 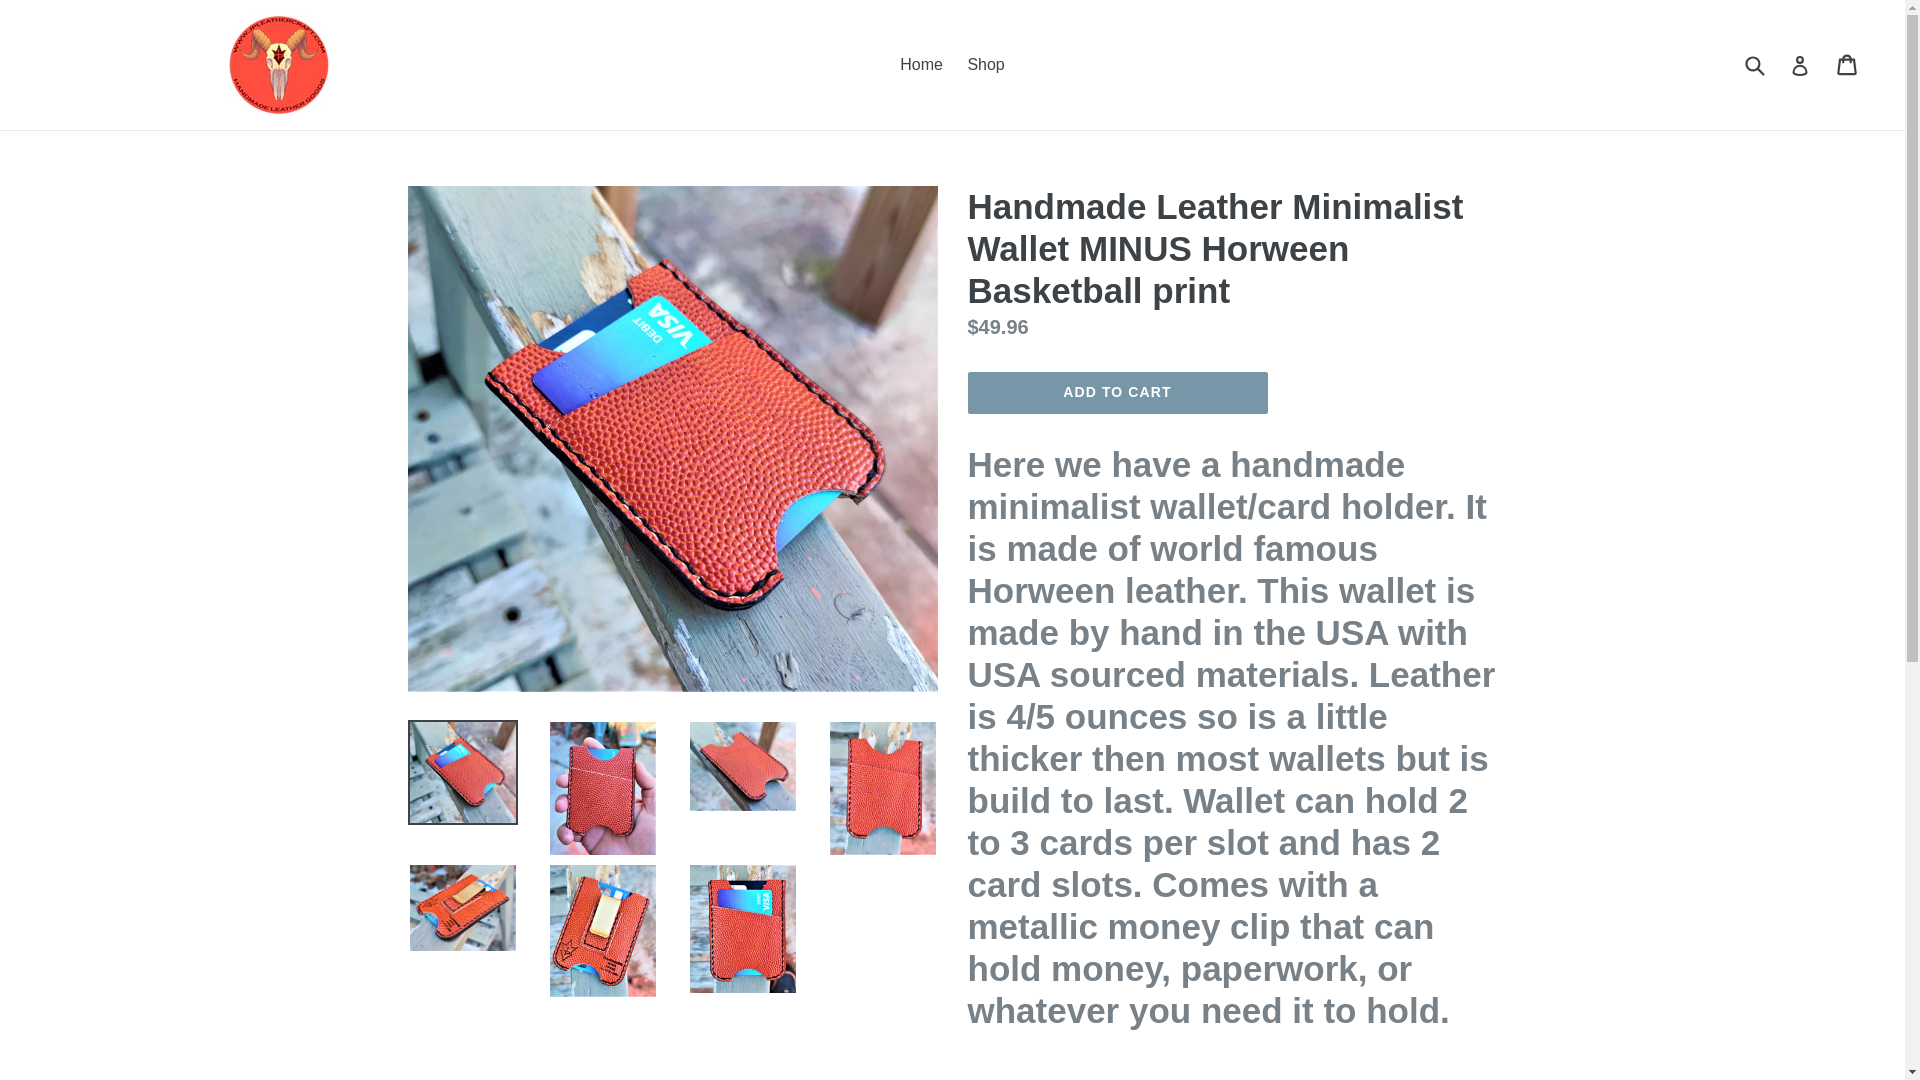 I want to click on ADD TO CART, so click(x=1117, y=392).